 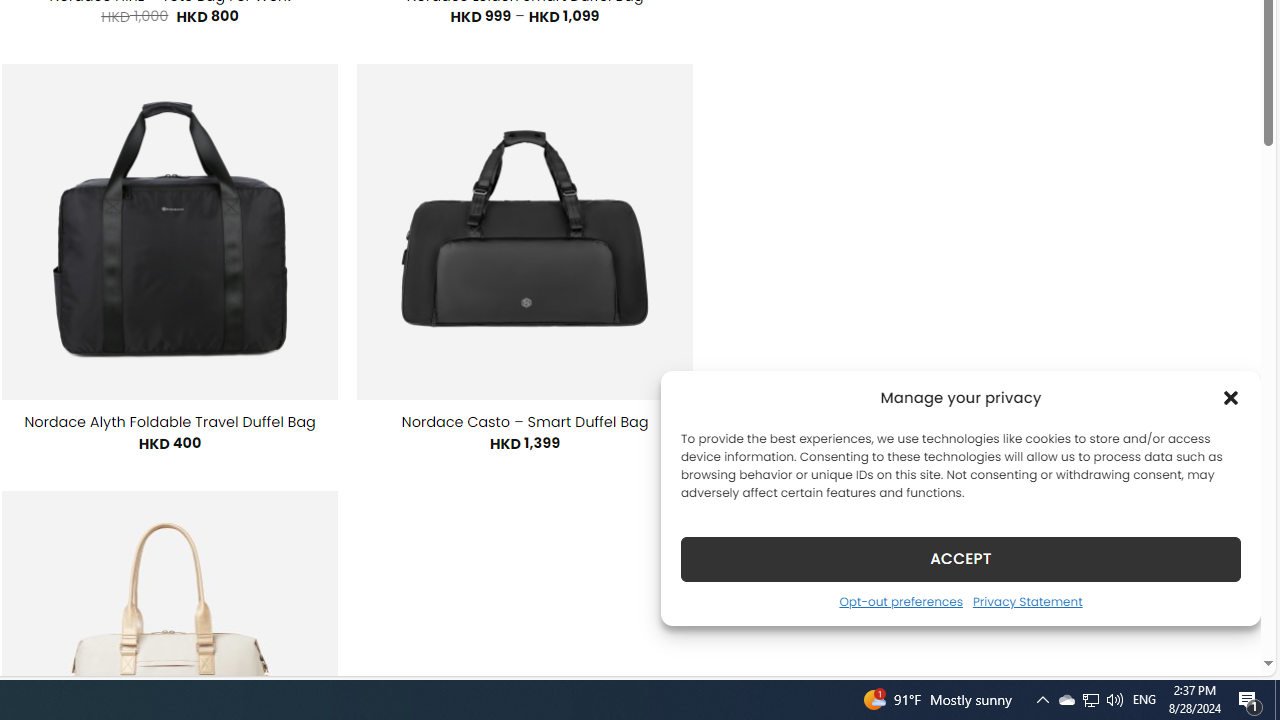 What do you see at coordinates (960, 558) in the screenshot?
I see `ACCEPT` at bounding box center [960, 558].